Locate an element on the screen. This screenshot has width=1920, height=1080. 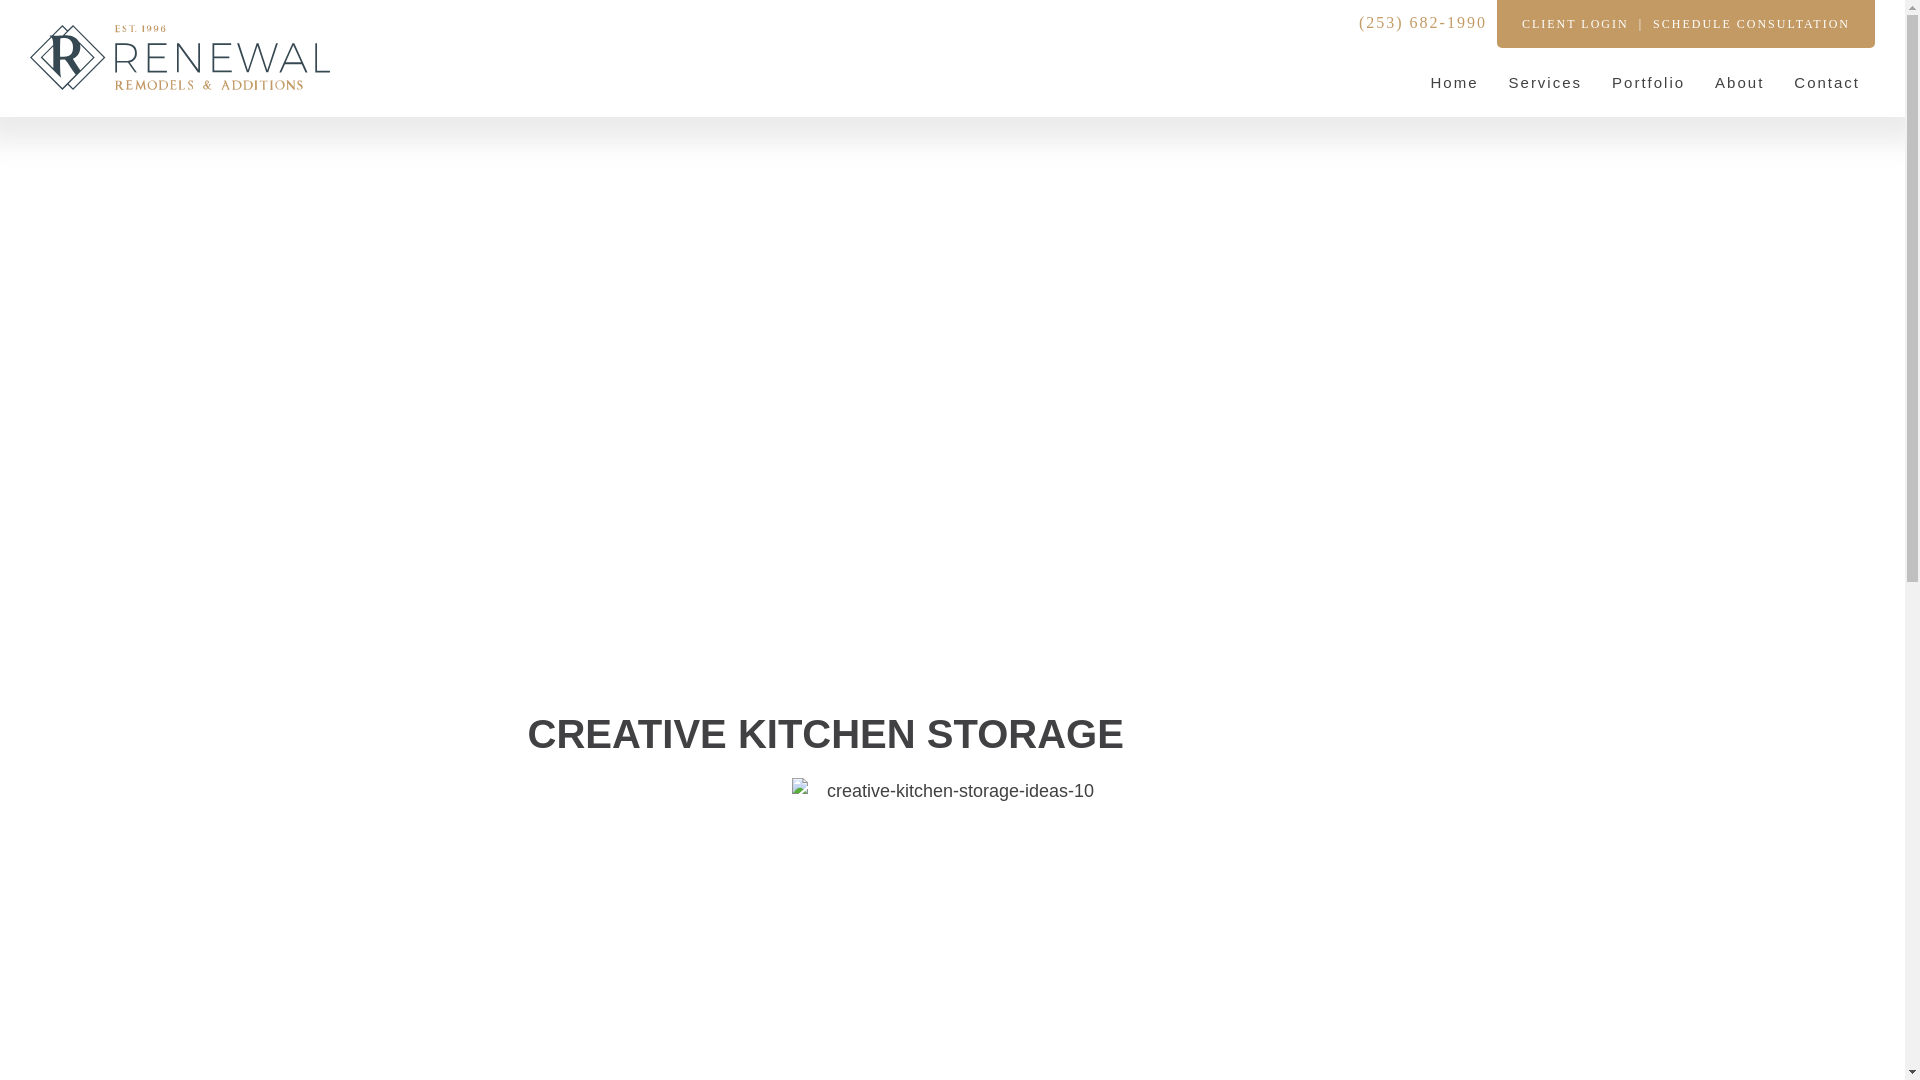
SCHEDULE CONSULTATION is located at coordinates (1752, 24).